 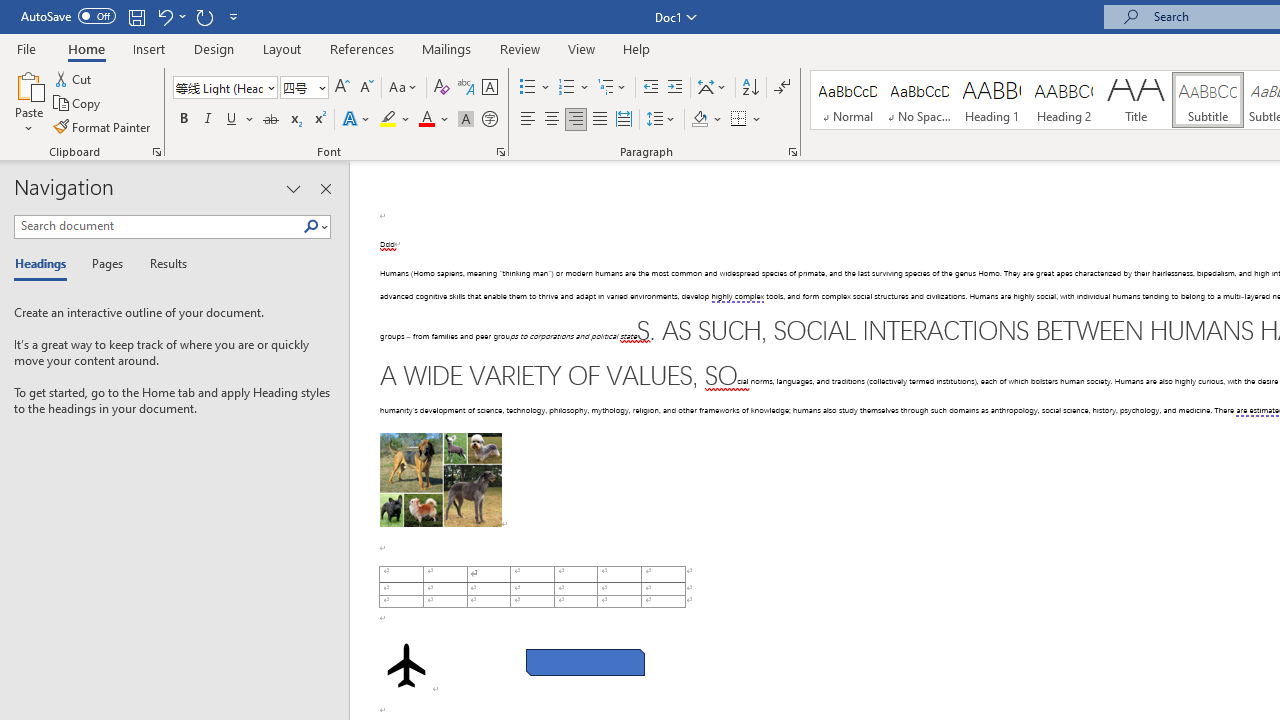 I want to click on Paragraph..., so click(x=792, y=152).